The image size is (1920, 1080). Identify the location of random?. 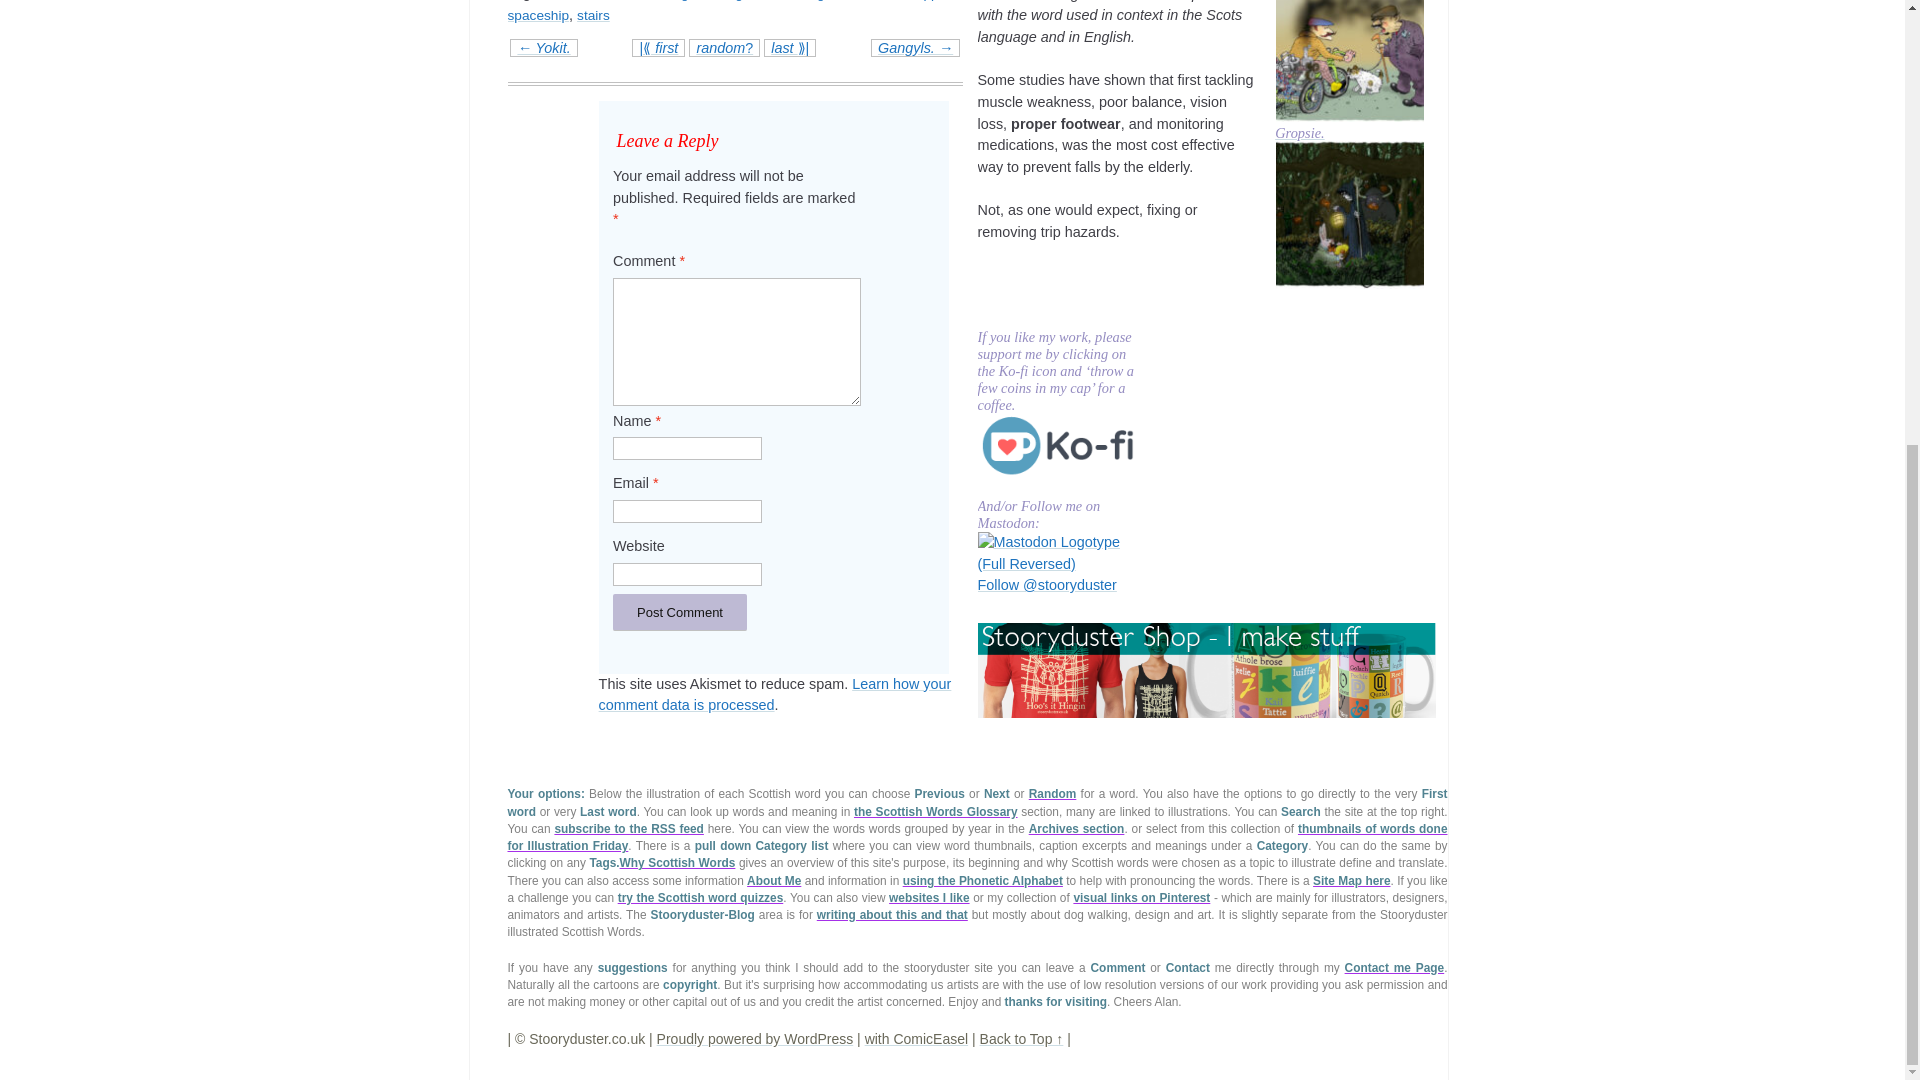
(724, 48).